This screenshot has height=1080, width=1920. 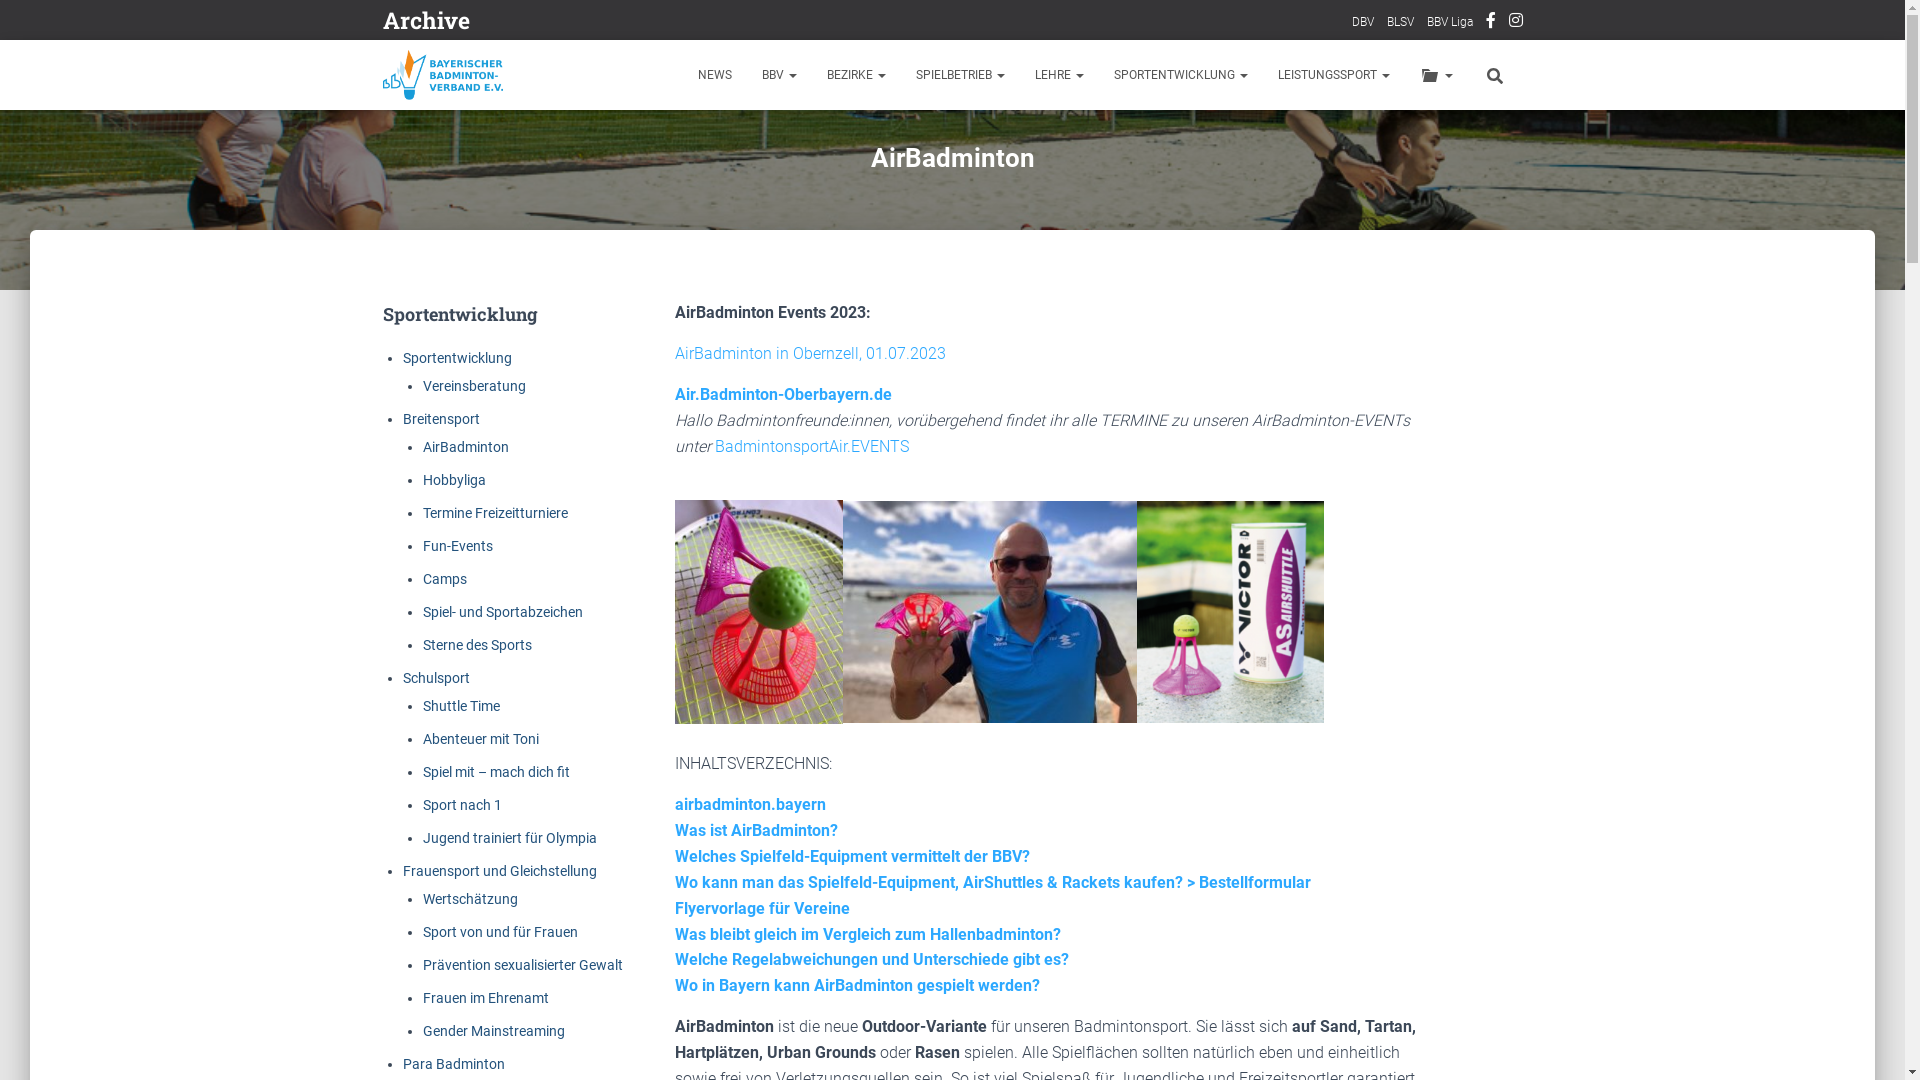 What do you see at coordinates (728, 265) in the screenshot?
I see `Januar 2021` at bounding box center [728, 265].